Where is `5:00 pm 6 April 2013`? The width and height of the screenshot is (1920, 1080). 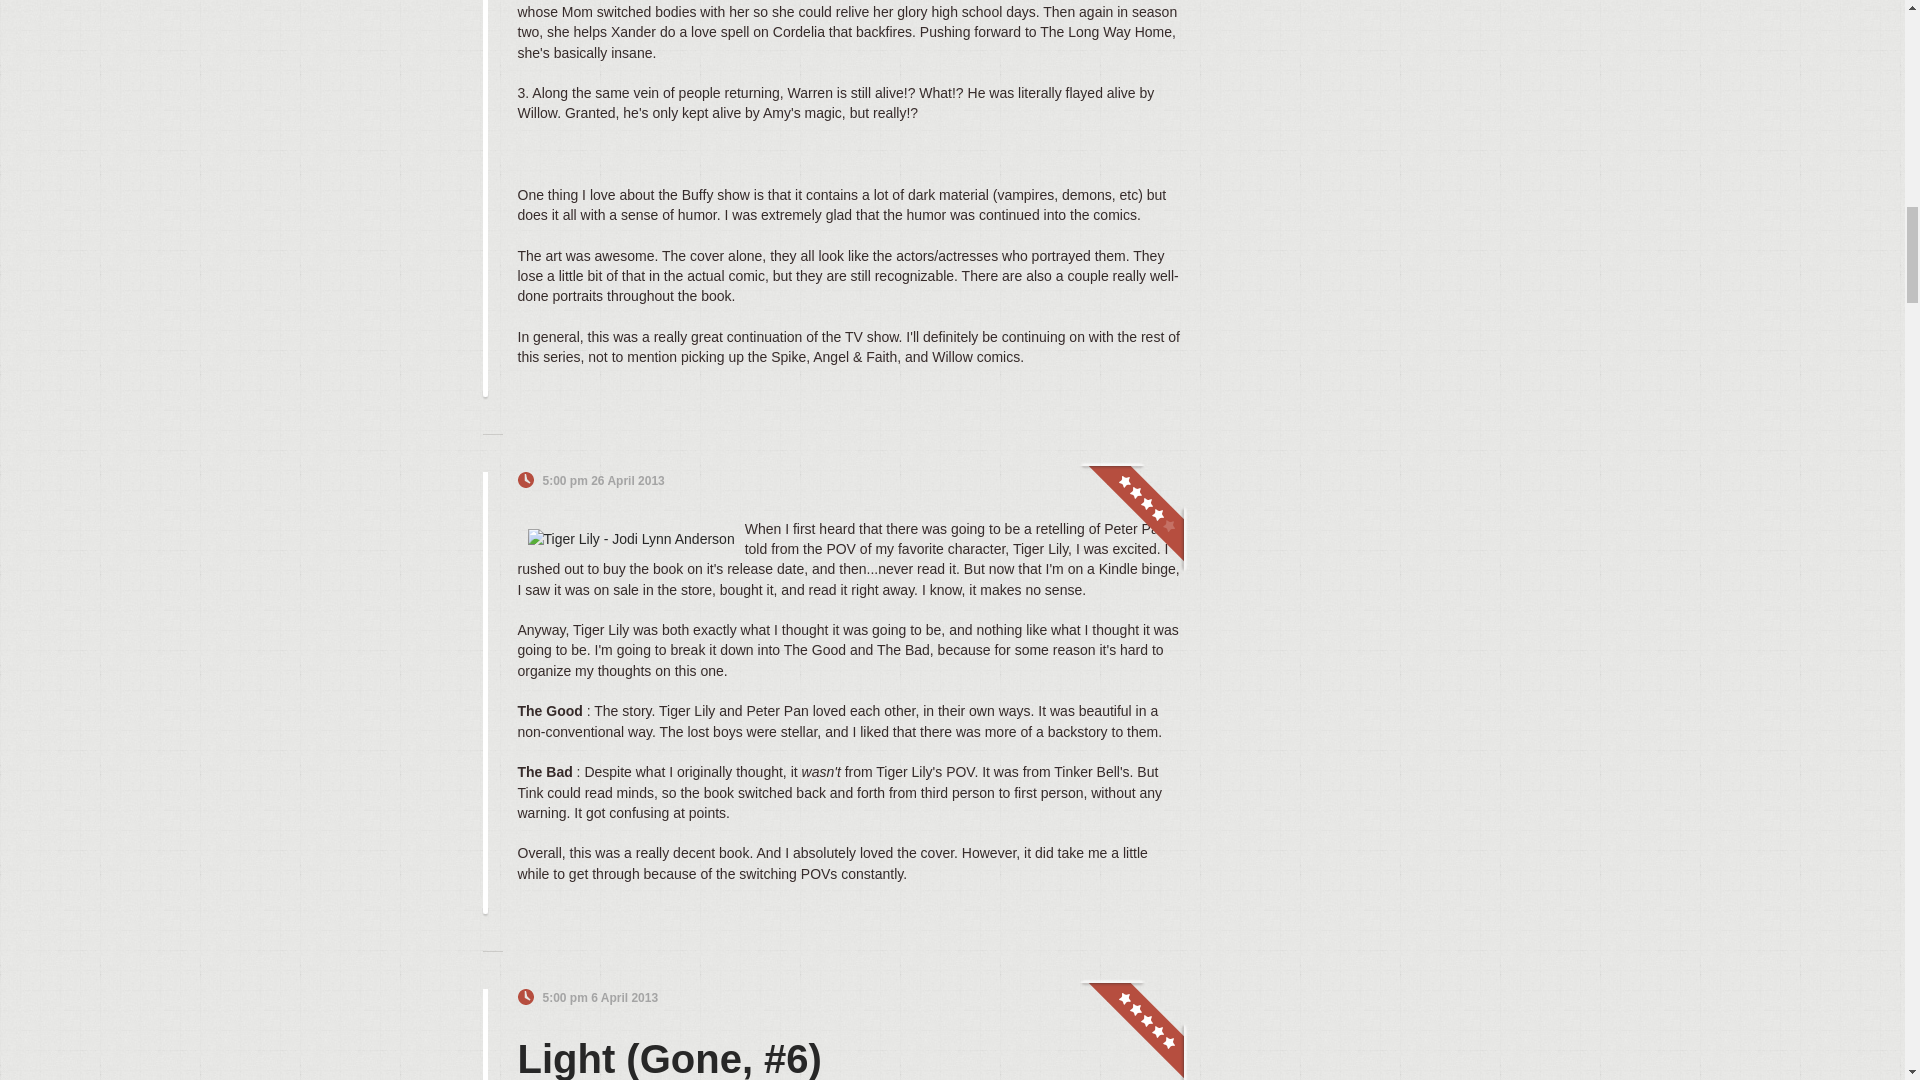
5:00 pm 6 April 2013 is located at coordinates (600, 998).